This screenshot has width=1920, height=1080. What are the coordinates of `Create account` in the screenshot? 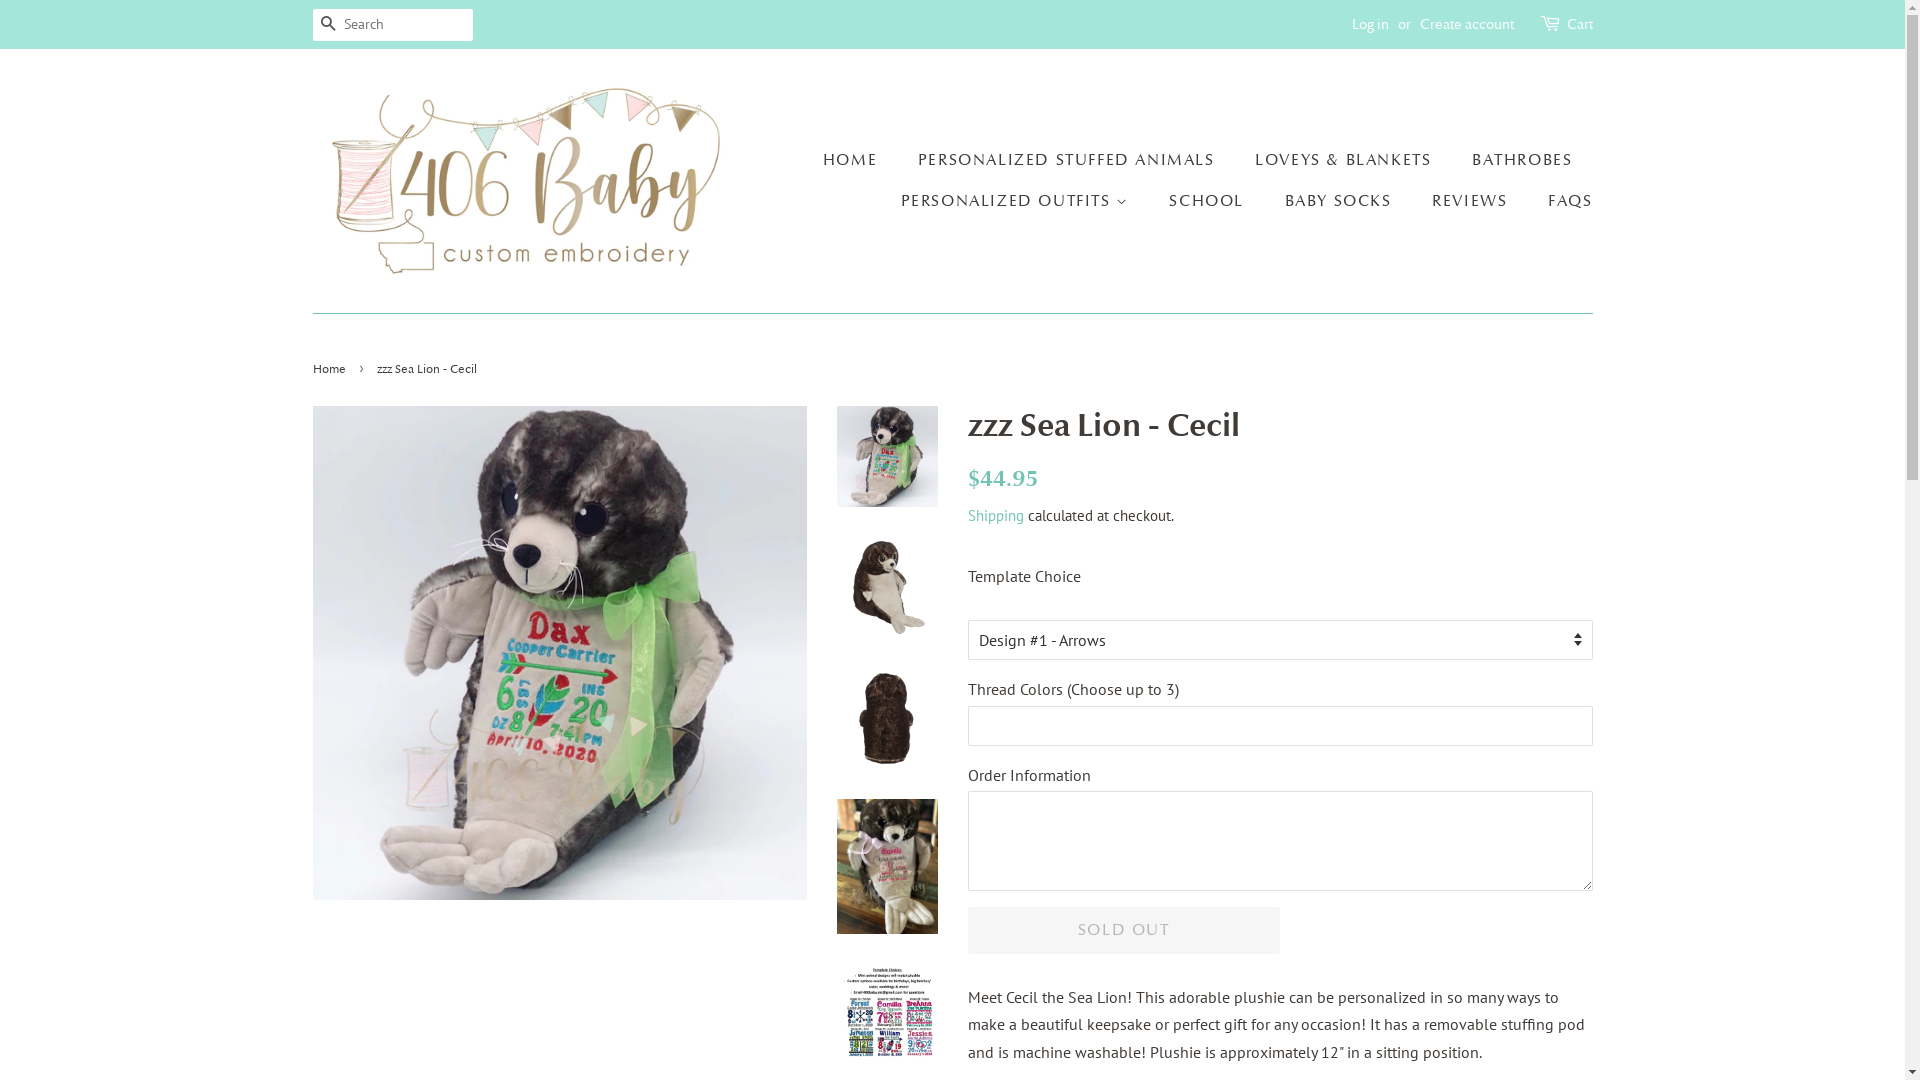 It's located at (1467, 24).